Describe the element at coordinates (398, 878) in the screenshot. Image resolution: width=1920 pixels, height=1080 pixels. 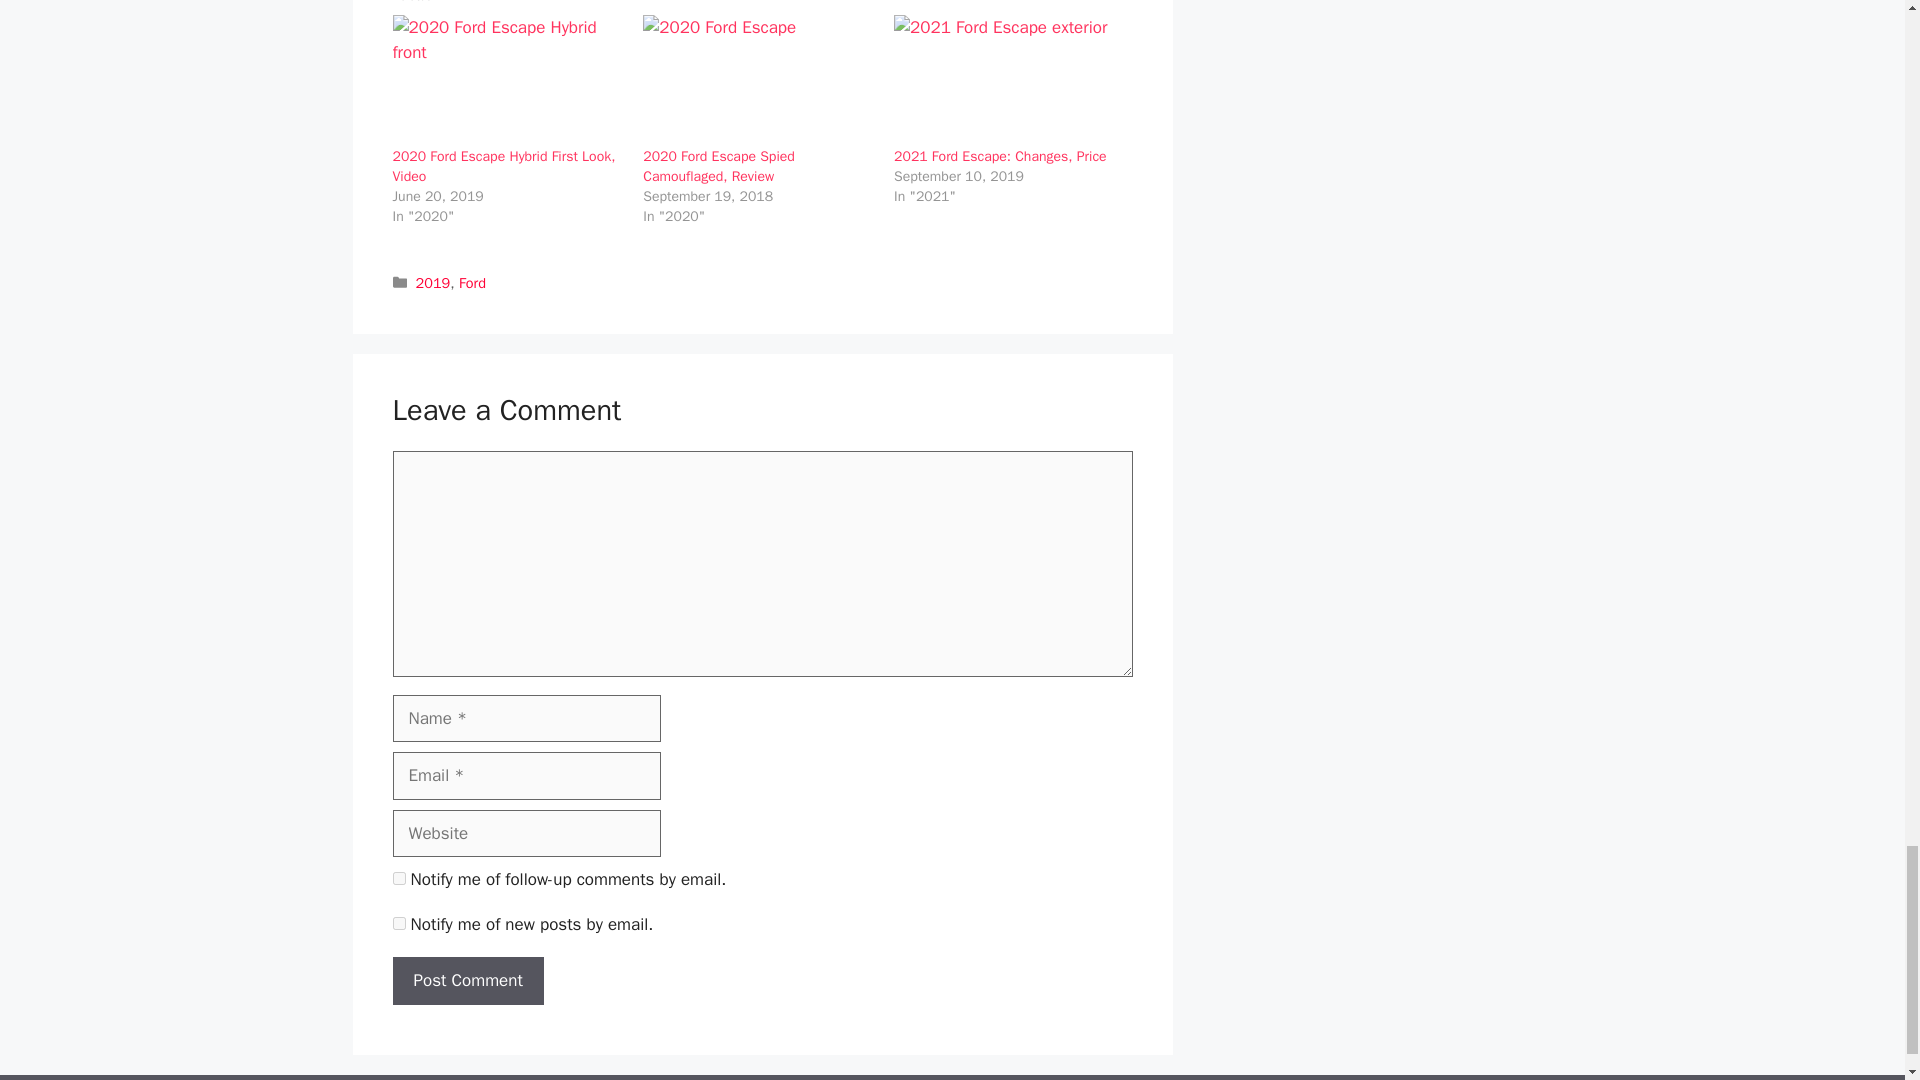
I see `subscribe` at that location.